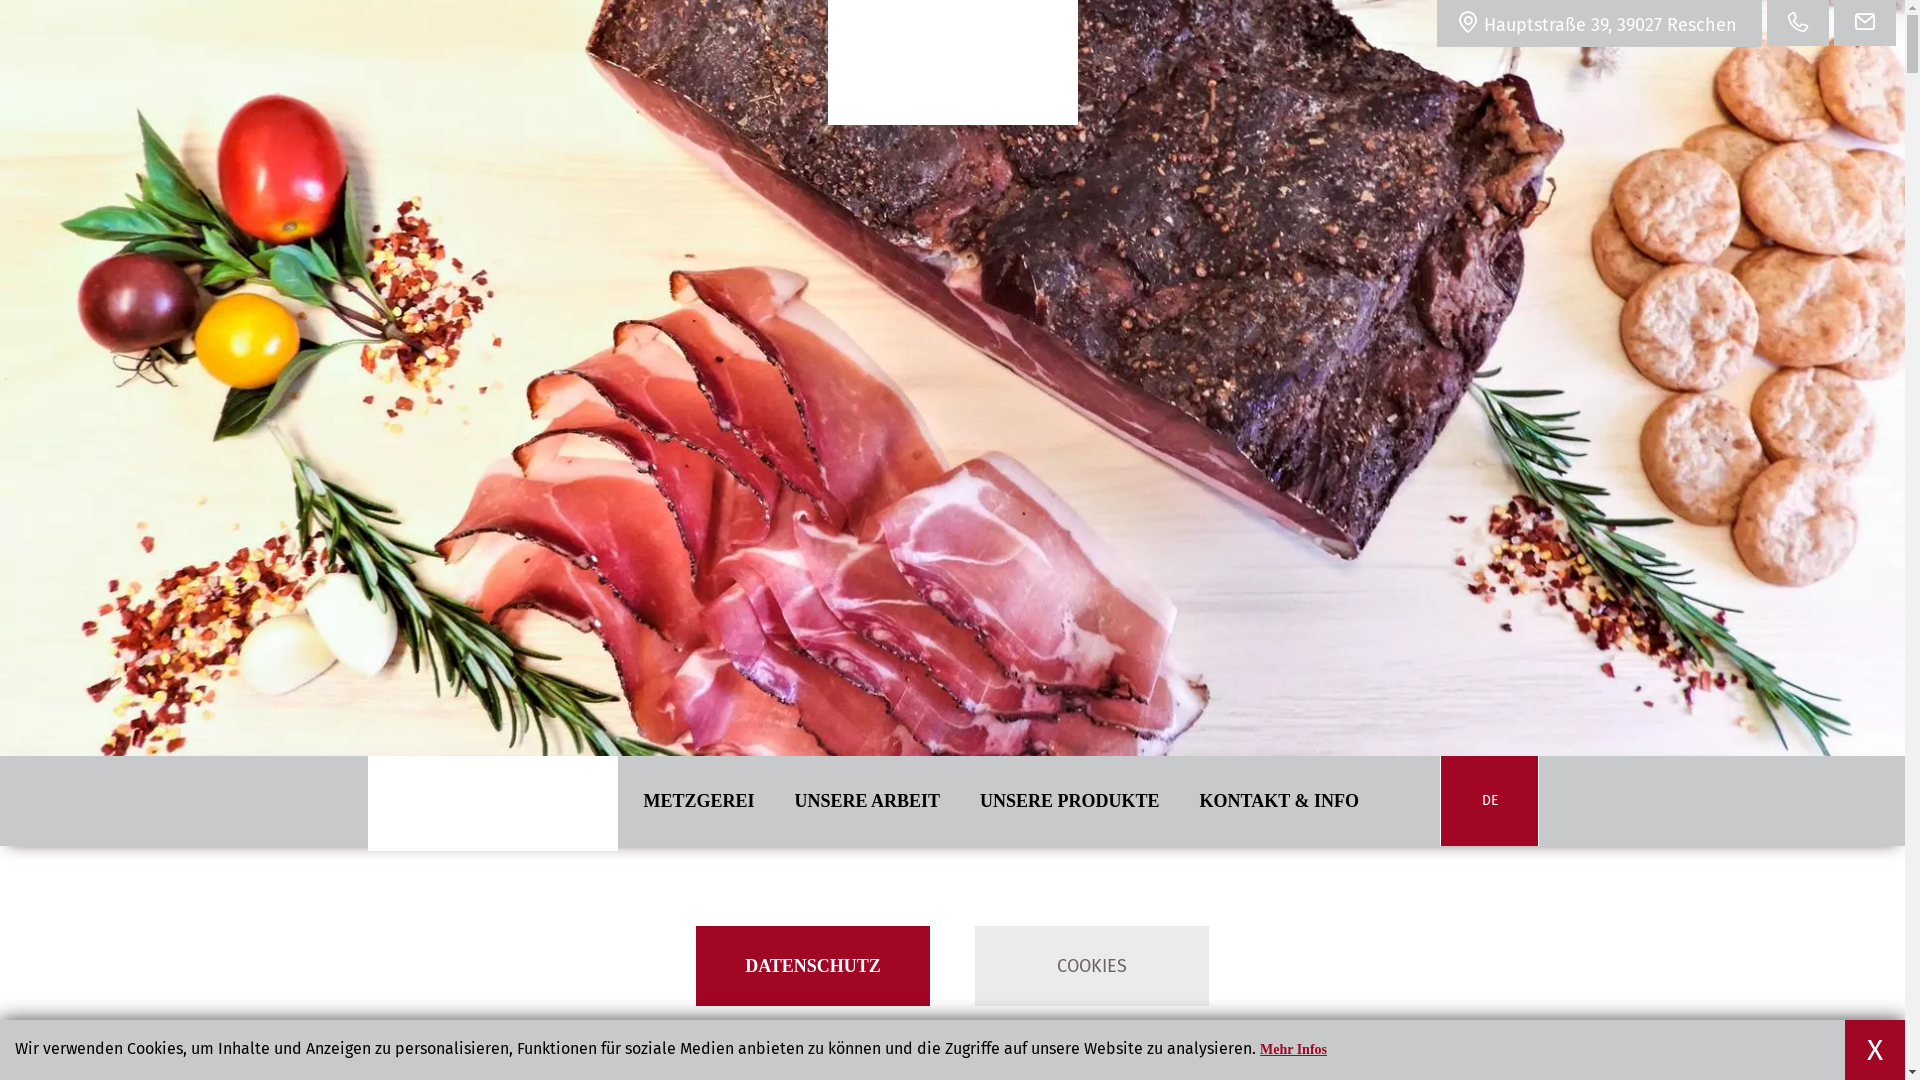 The image size is (1920, 1080). Describe the element at coordinates (1294, 1050) in the screenshot. I see `Mehr Infos` at that location.